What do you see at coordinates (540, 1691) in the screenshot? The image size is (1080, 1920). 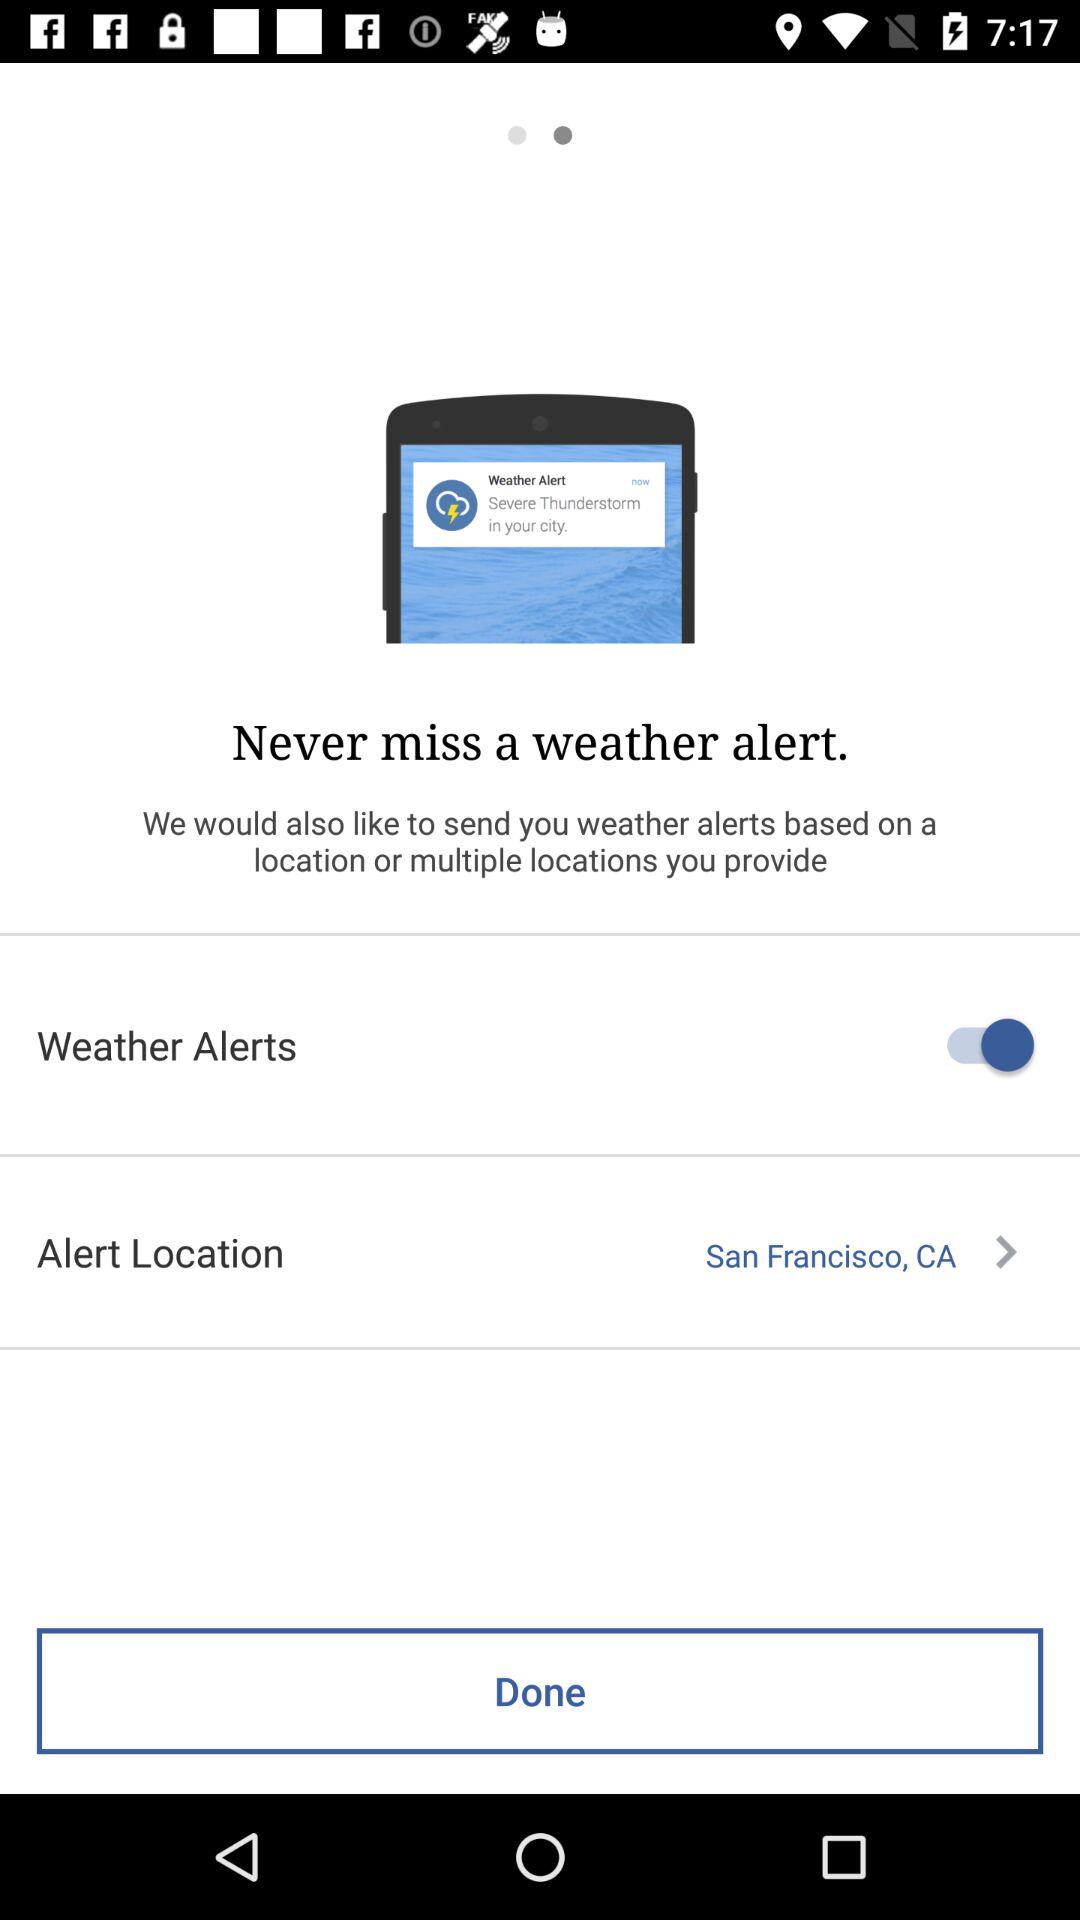 I see `flip until the done icon` at bounding box center [540, 1691].